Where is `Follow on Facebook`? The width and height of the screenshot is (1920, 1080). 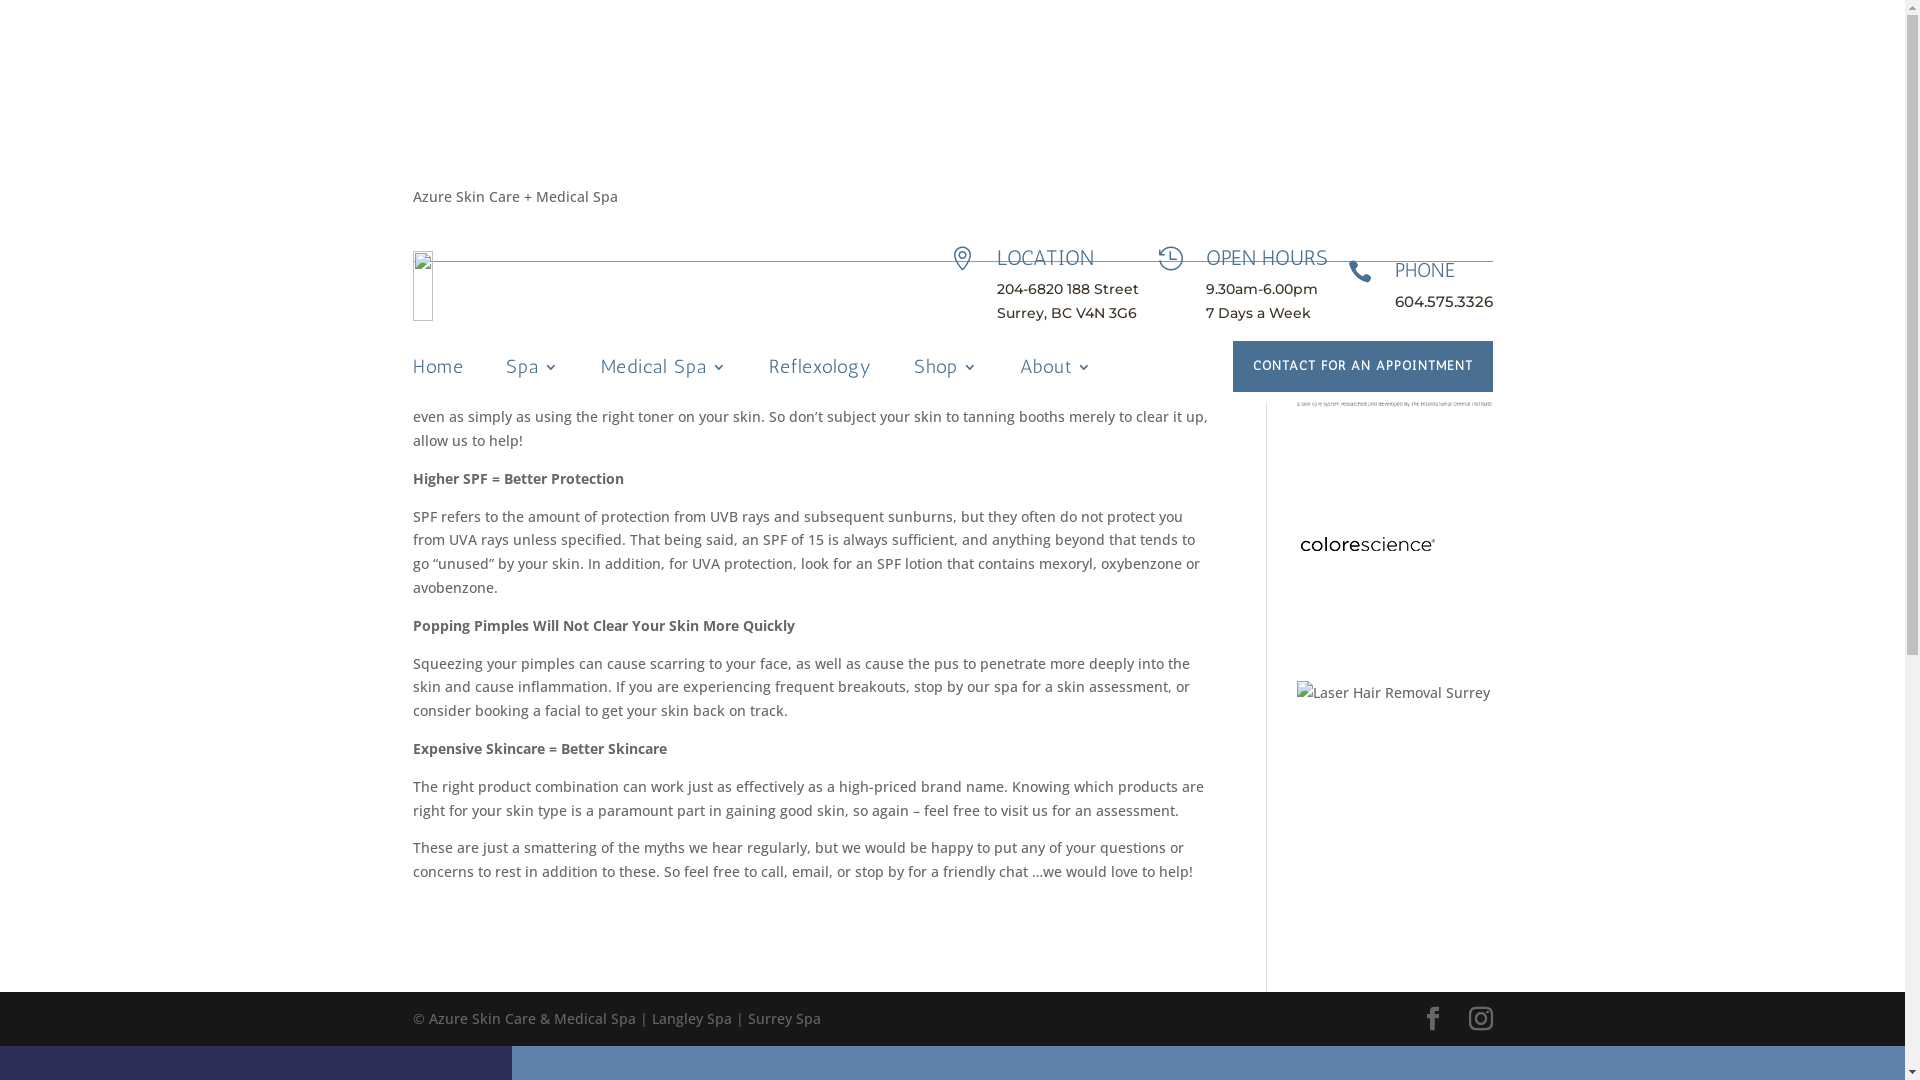
Follow on Facebook is located at coordinates (634, 211).